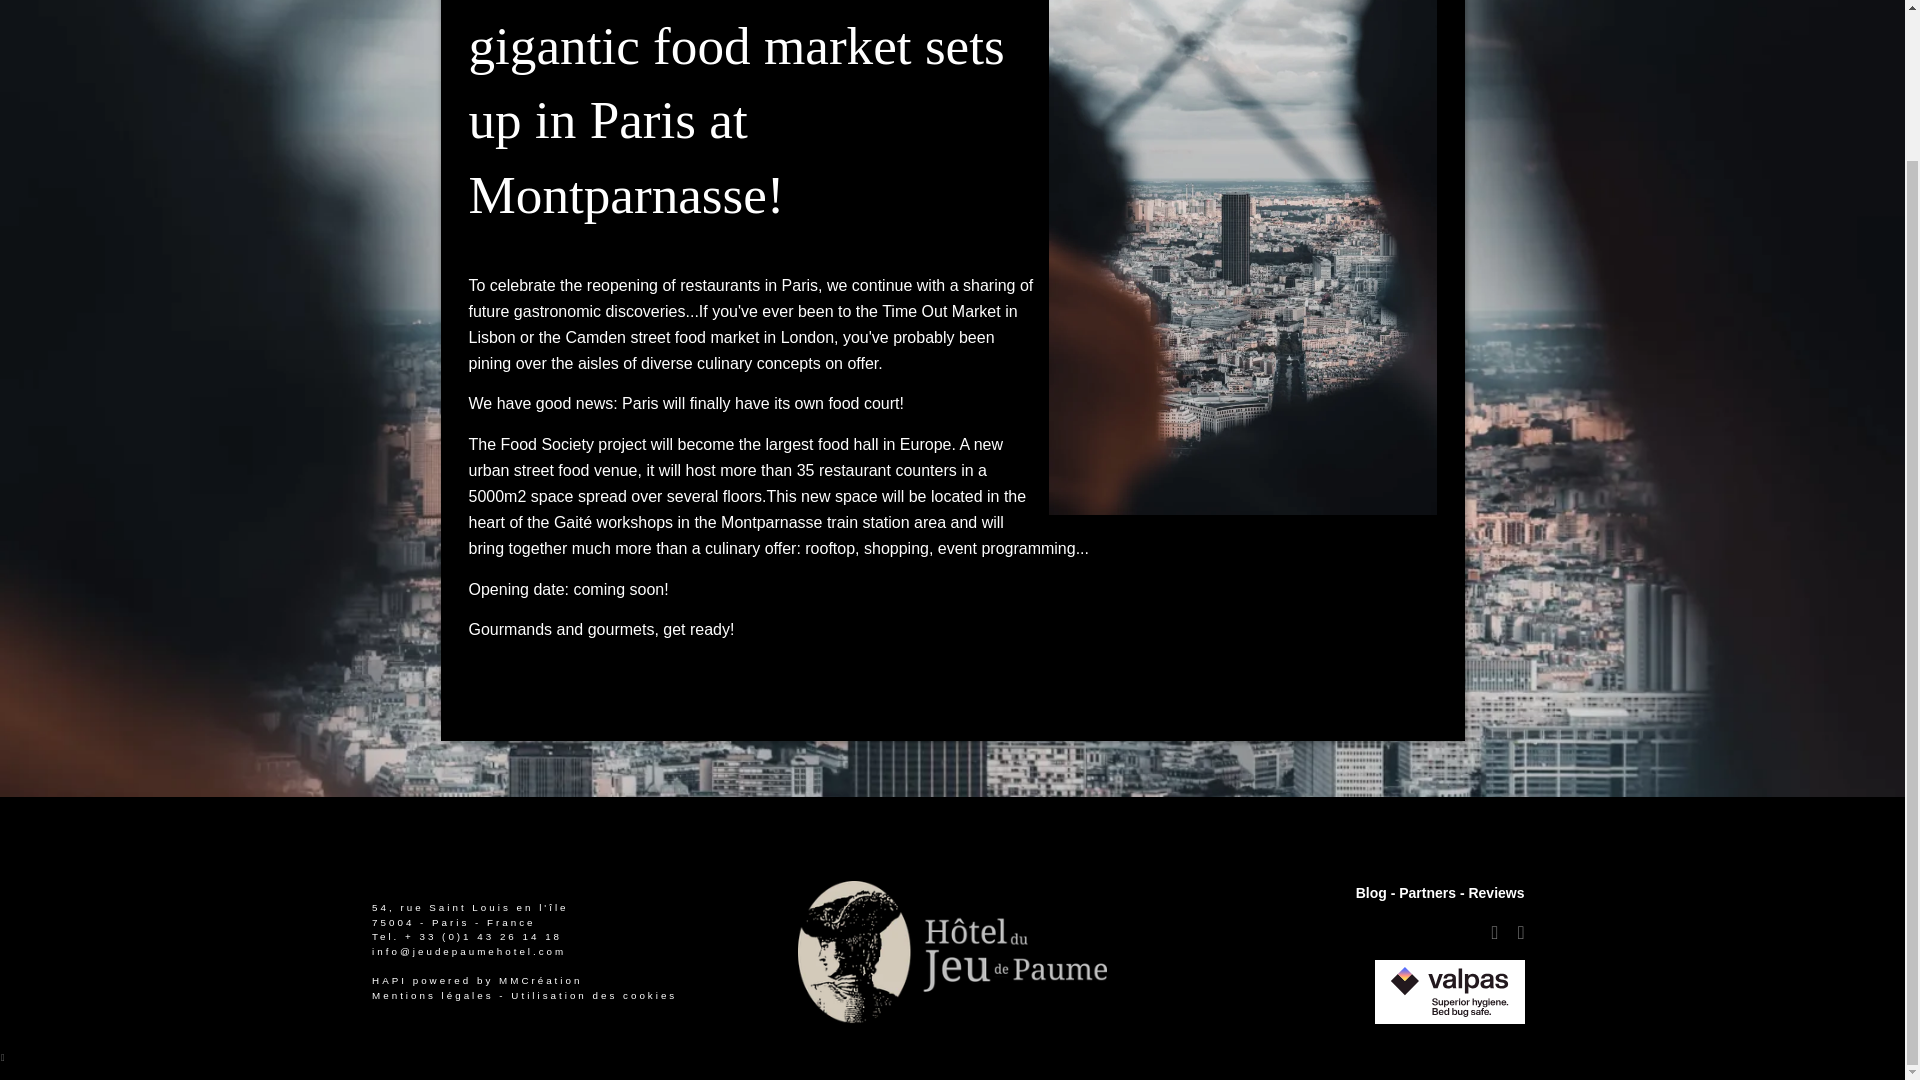  Describe the element at coordinates (594, 996) in the screenshot. I see `Utilisation des cookies` at that location.